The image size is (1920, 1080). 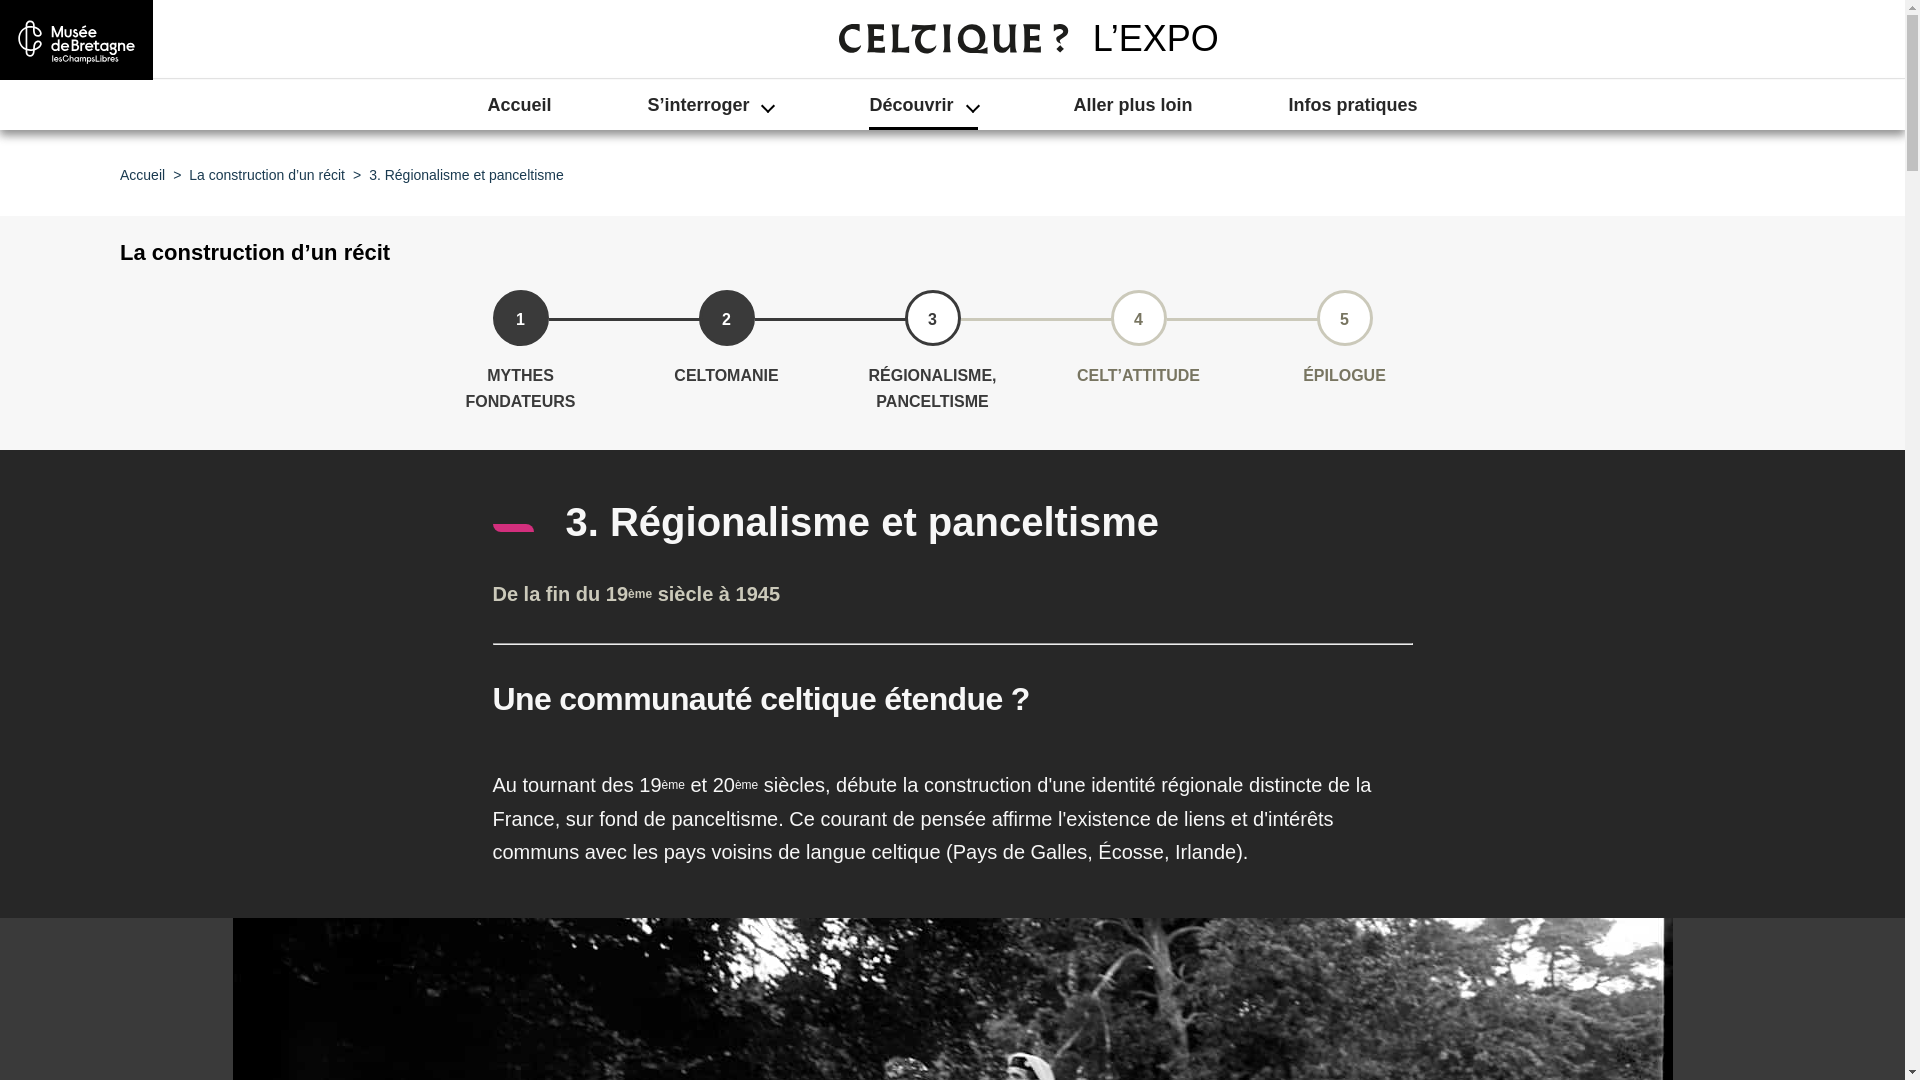 I want to click on 1
MYTHES FONDATEURS, so click(x=520, y=320).